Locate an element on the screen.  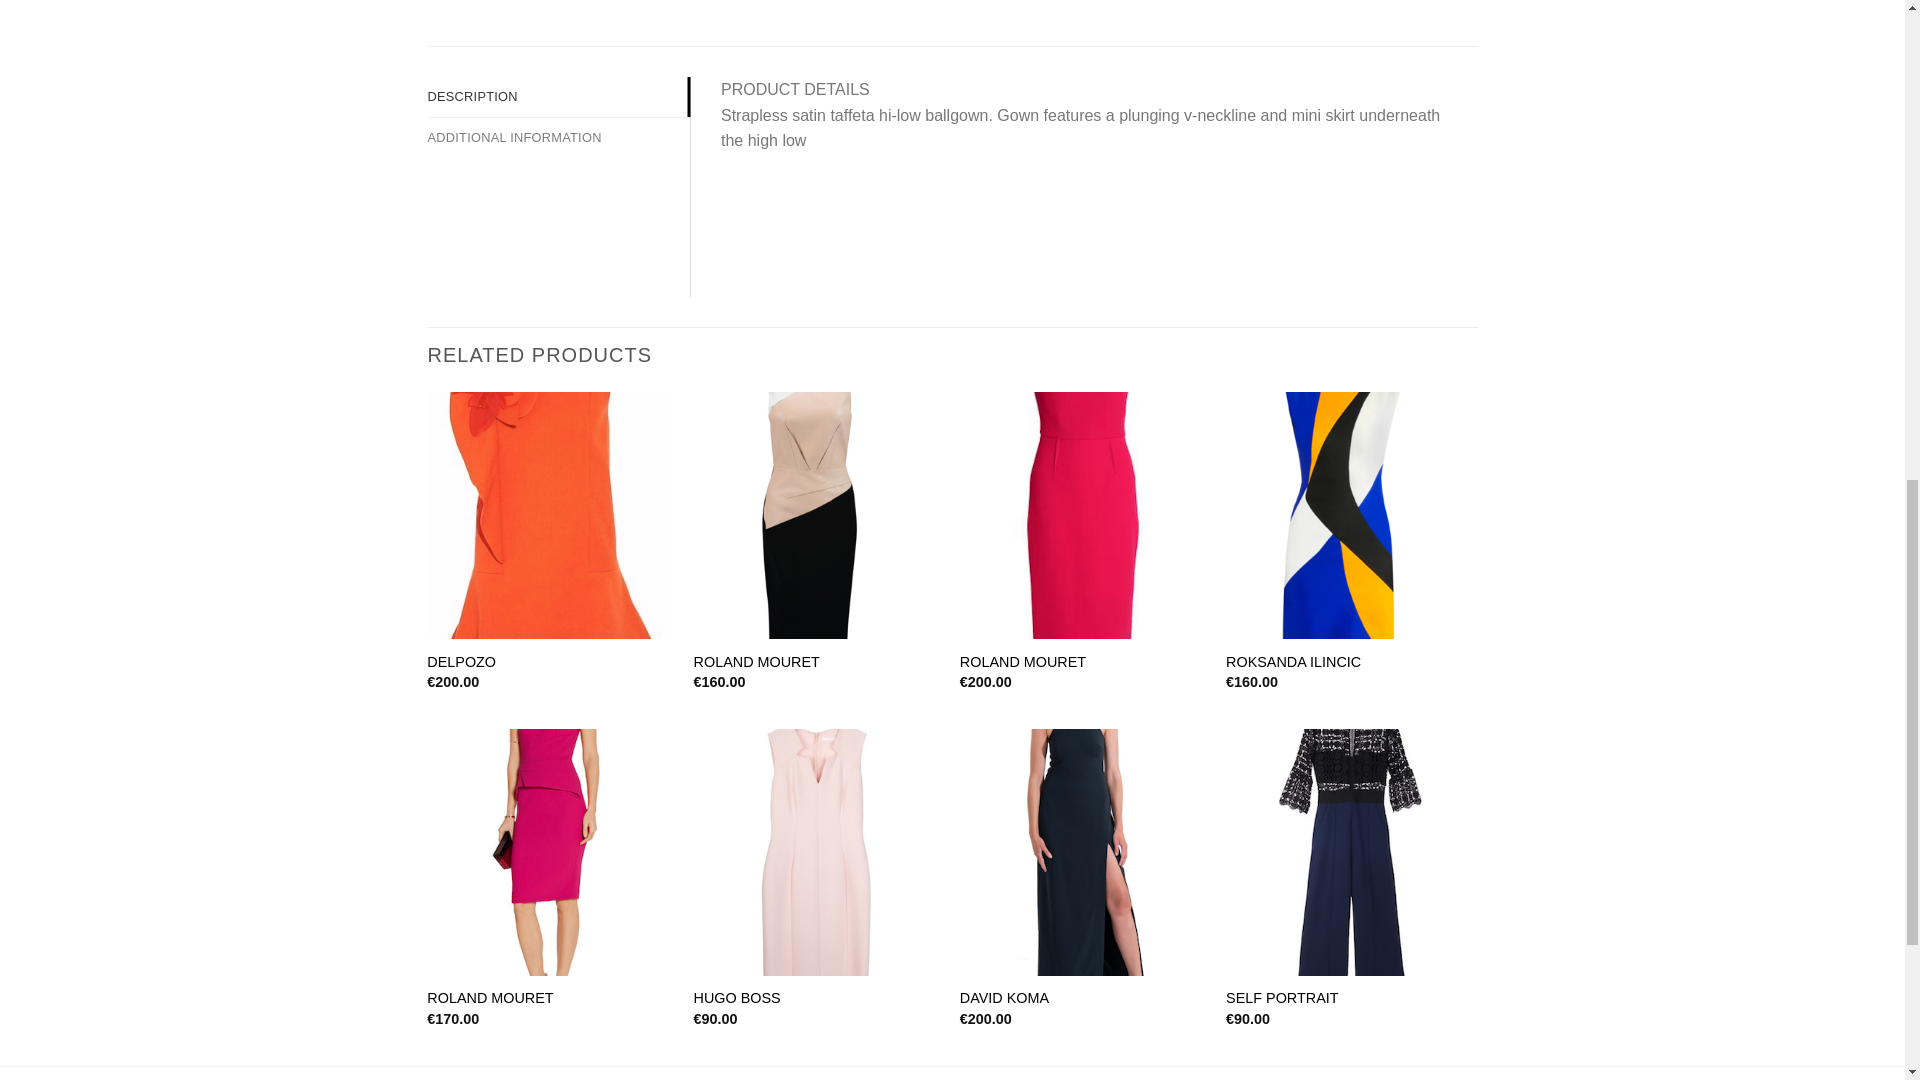
ADDITIONAL INFORMATION is located at coordinates (560, 137).